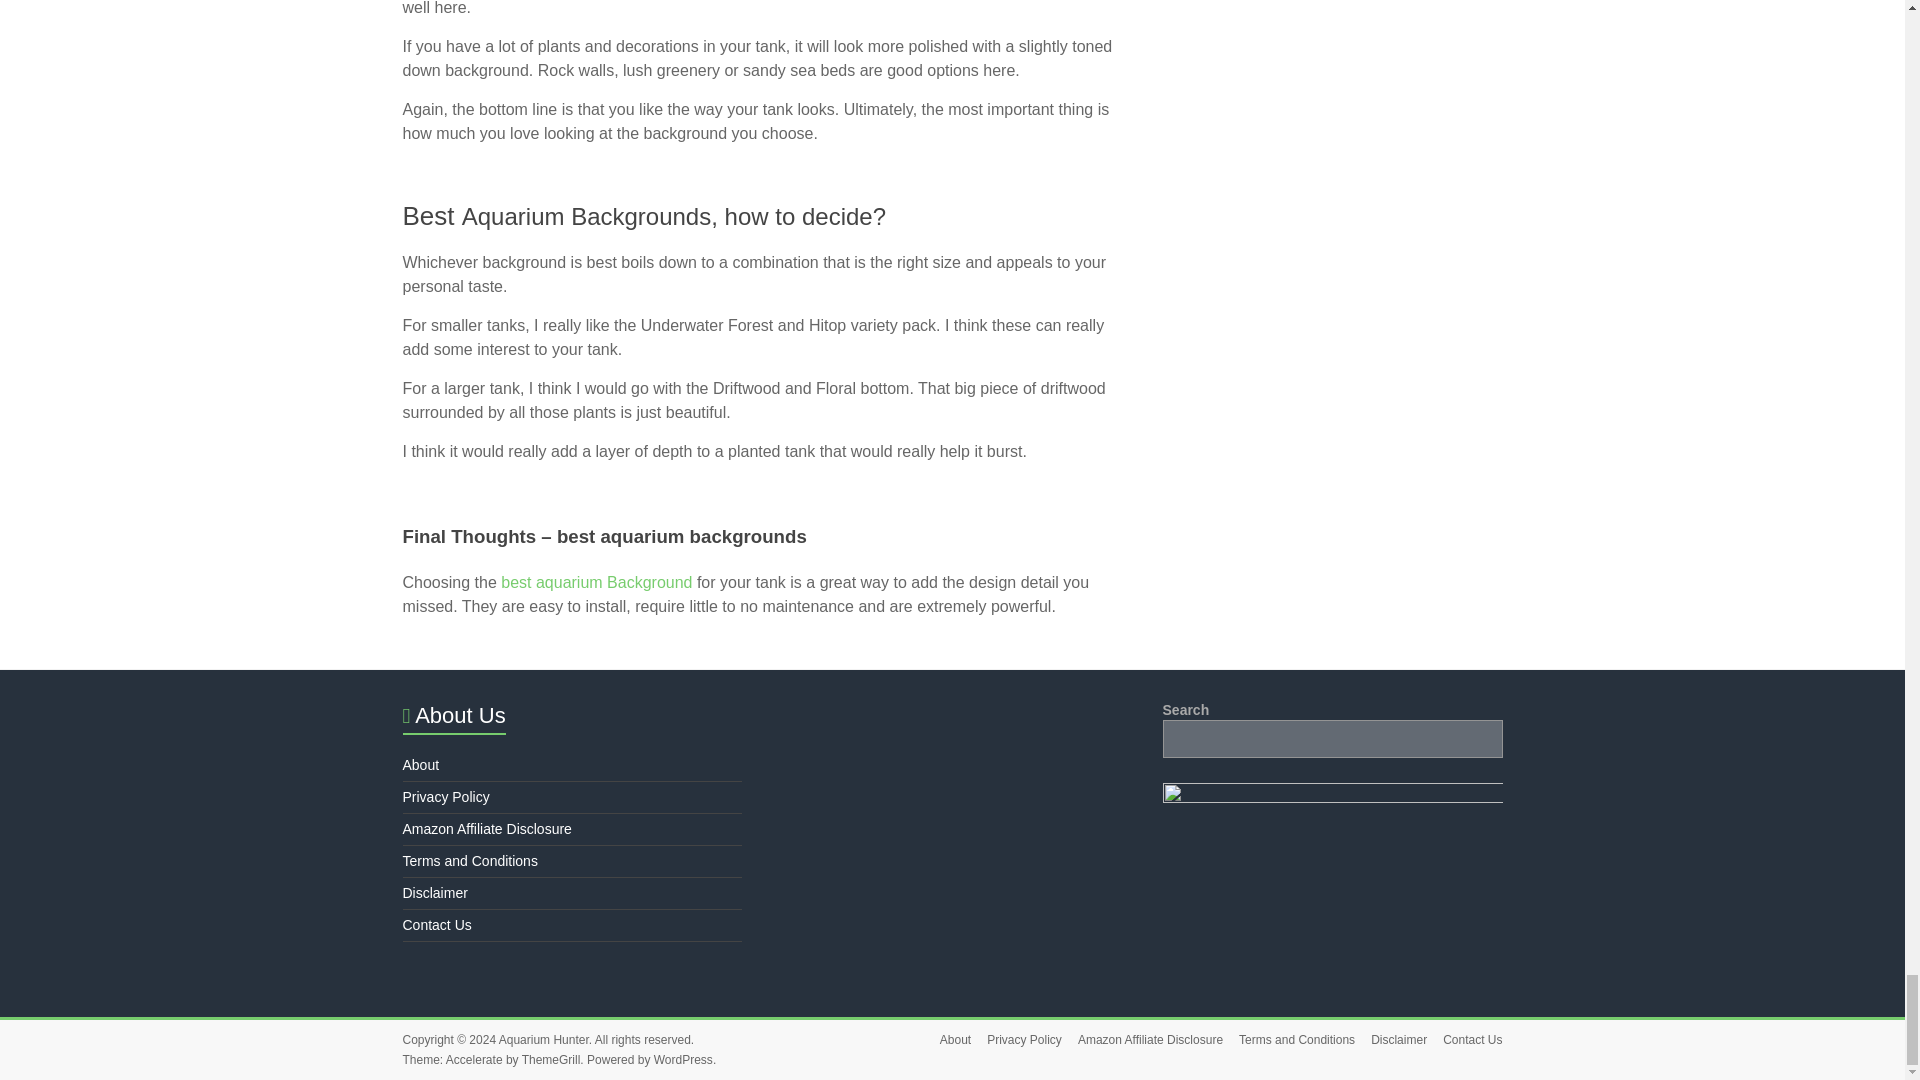 Image resolution: width=1920 pixels, height=1080 pixels. What do you see at coordinates (474, 1060) in the screenshot?
I see `Accelerate` at bounding box center [474, 1060].